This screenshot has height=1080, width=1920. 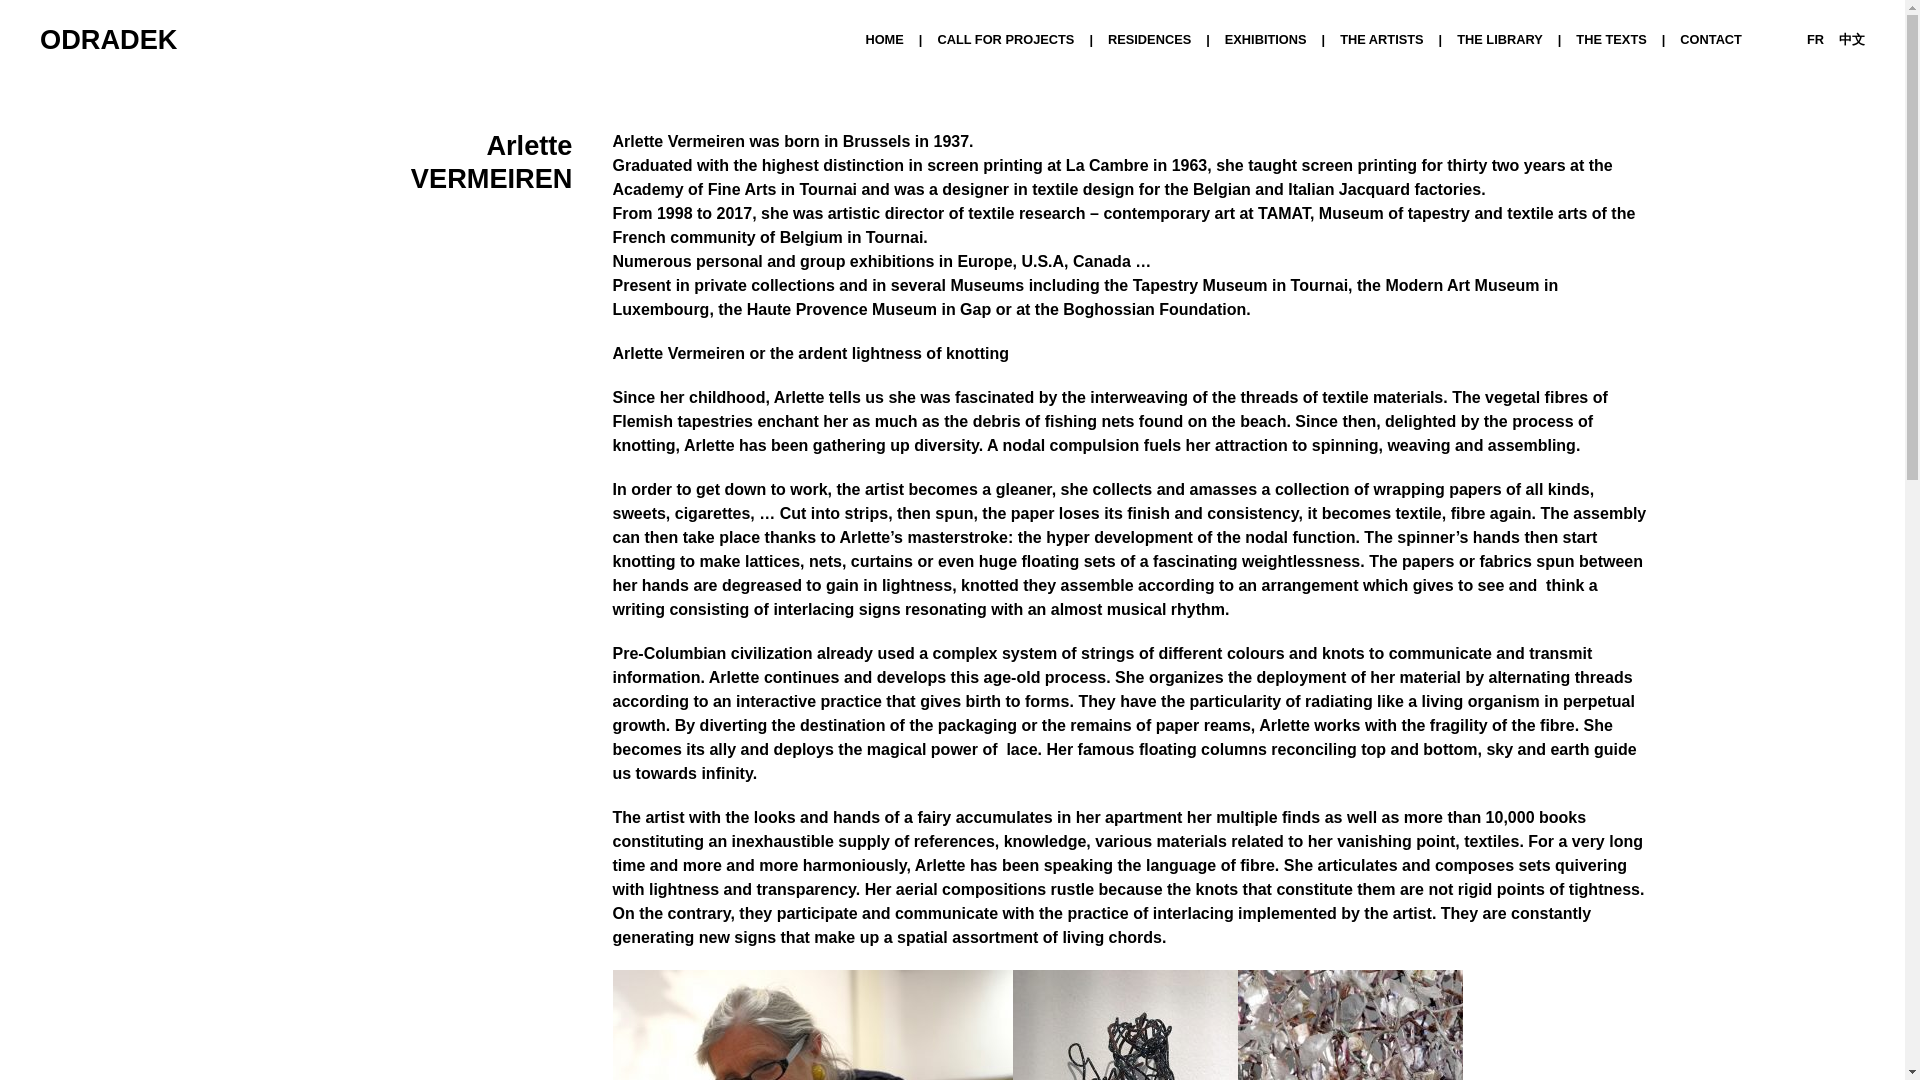 I want to click on The Library, so click(x=1516, y=40).